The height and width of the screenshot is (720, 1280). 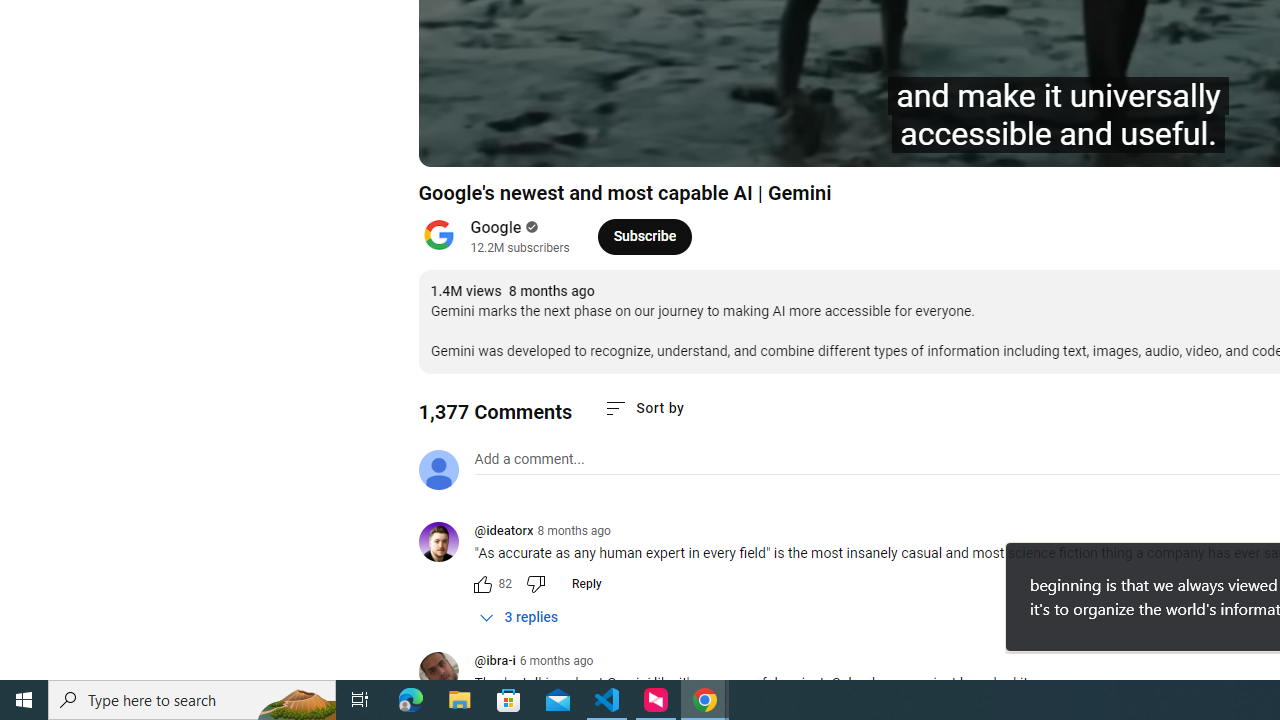 I want to click on Google, so click(x=496, y=228).